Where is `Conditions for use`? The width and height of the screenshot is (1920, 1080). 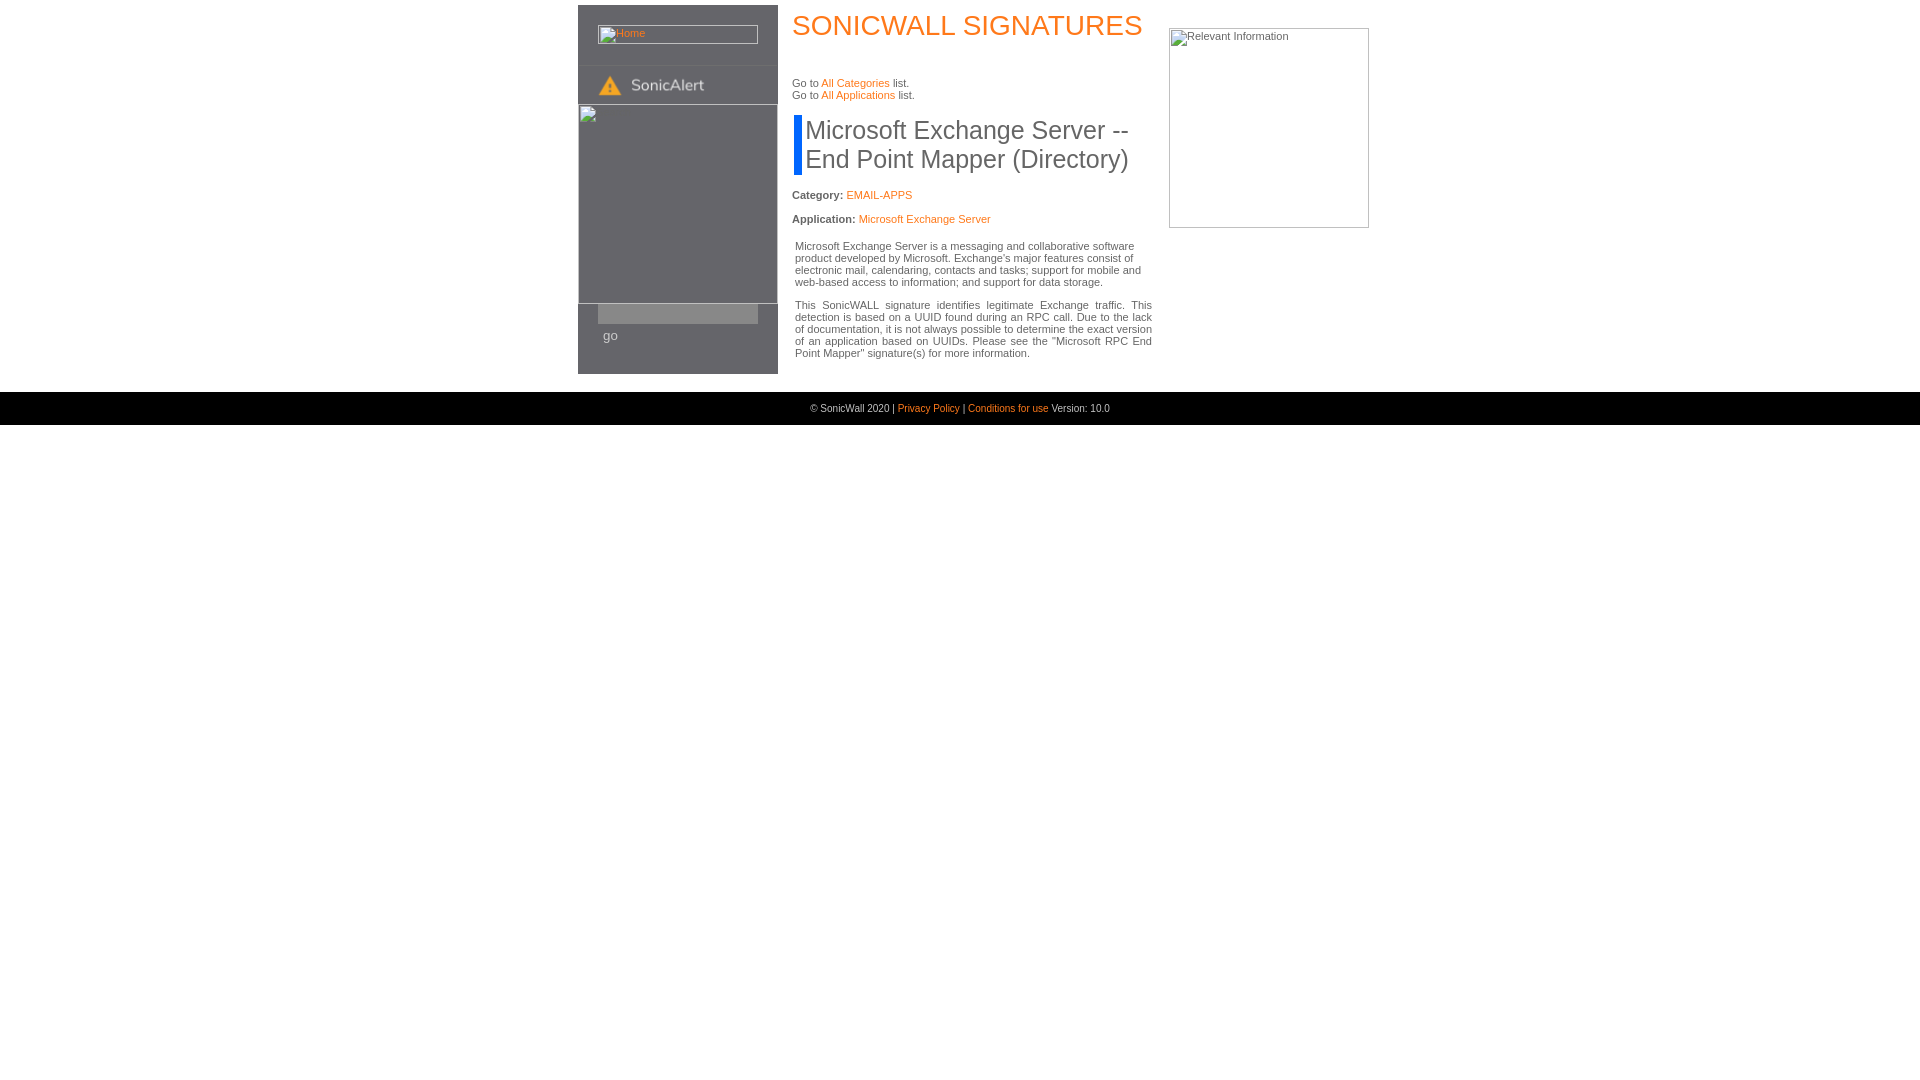
Conditions for use is located at coordinates (1008, 408).